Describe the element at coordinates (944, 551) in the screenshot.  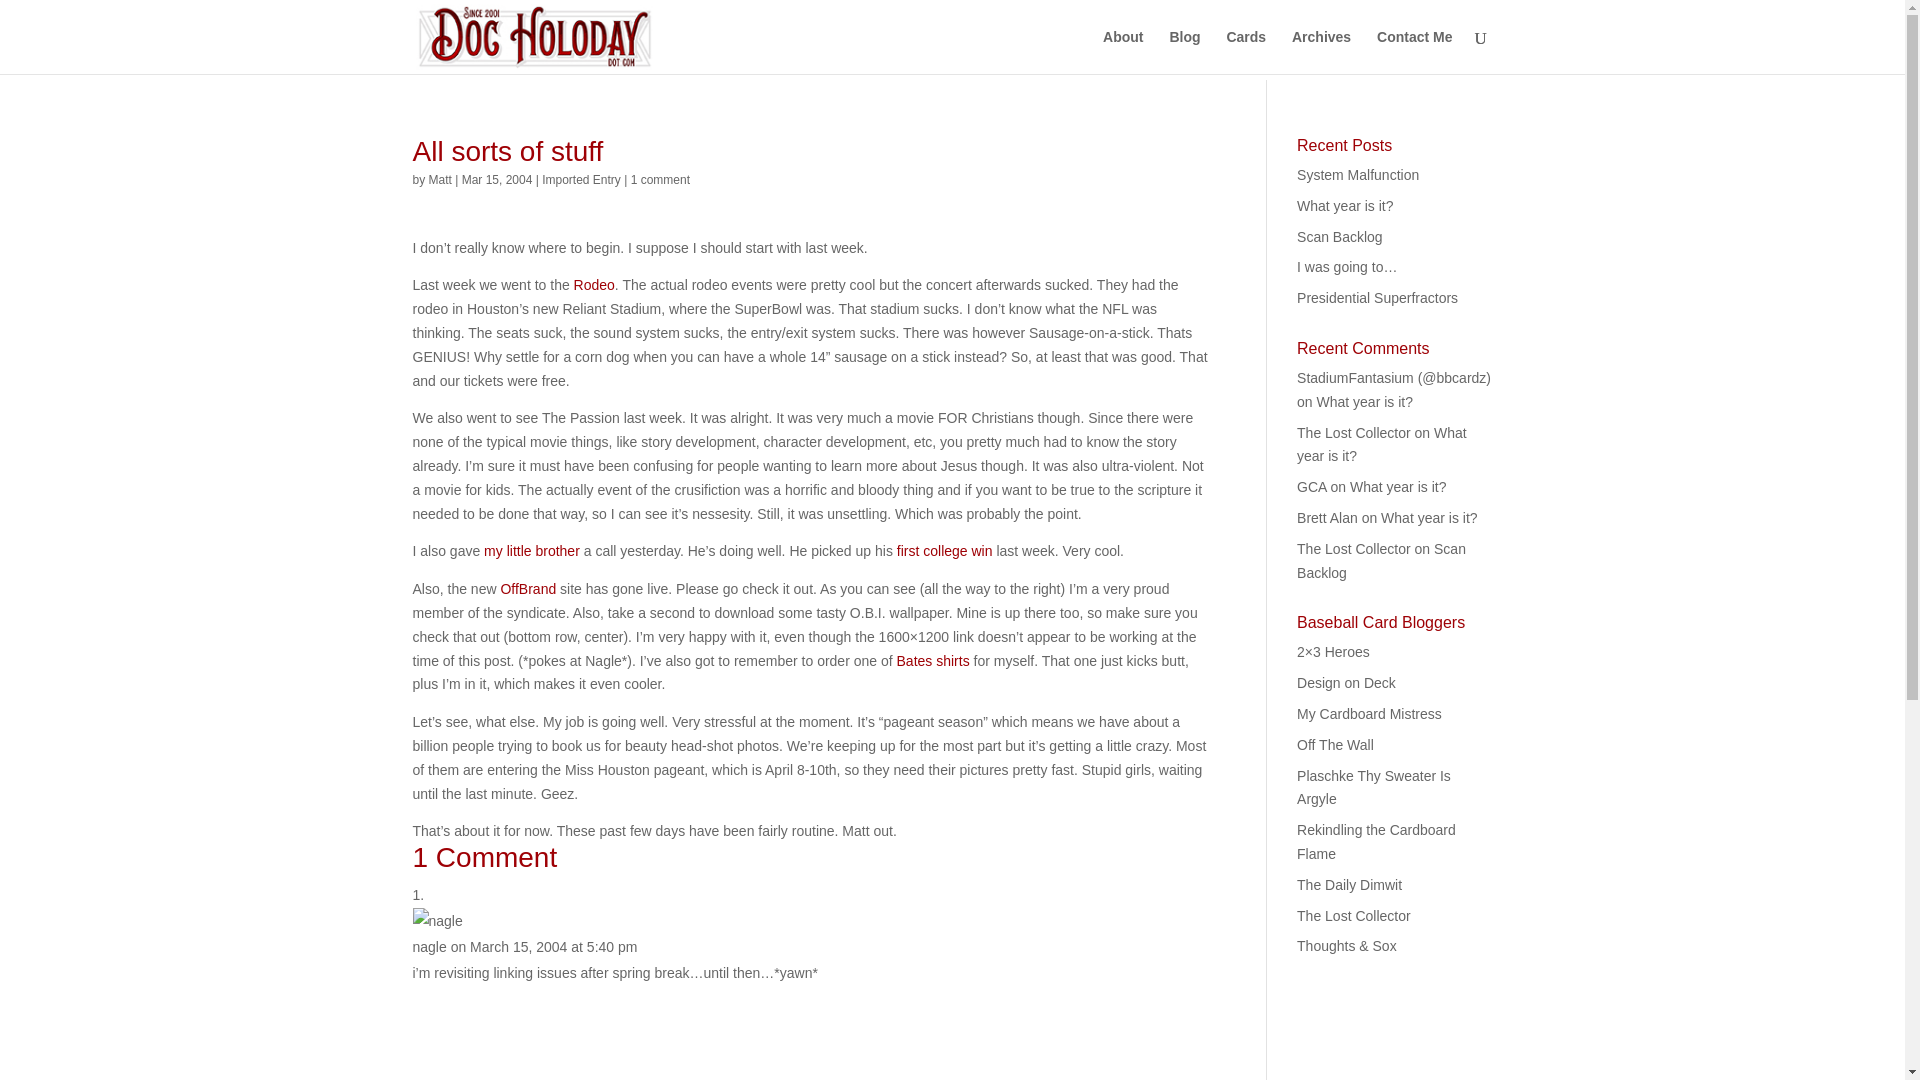
I see `first college win` at that location.